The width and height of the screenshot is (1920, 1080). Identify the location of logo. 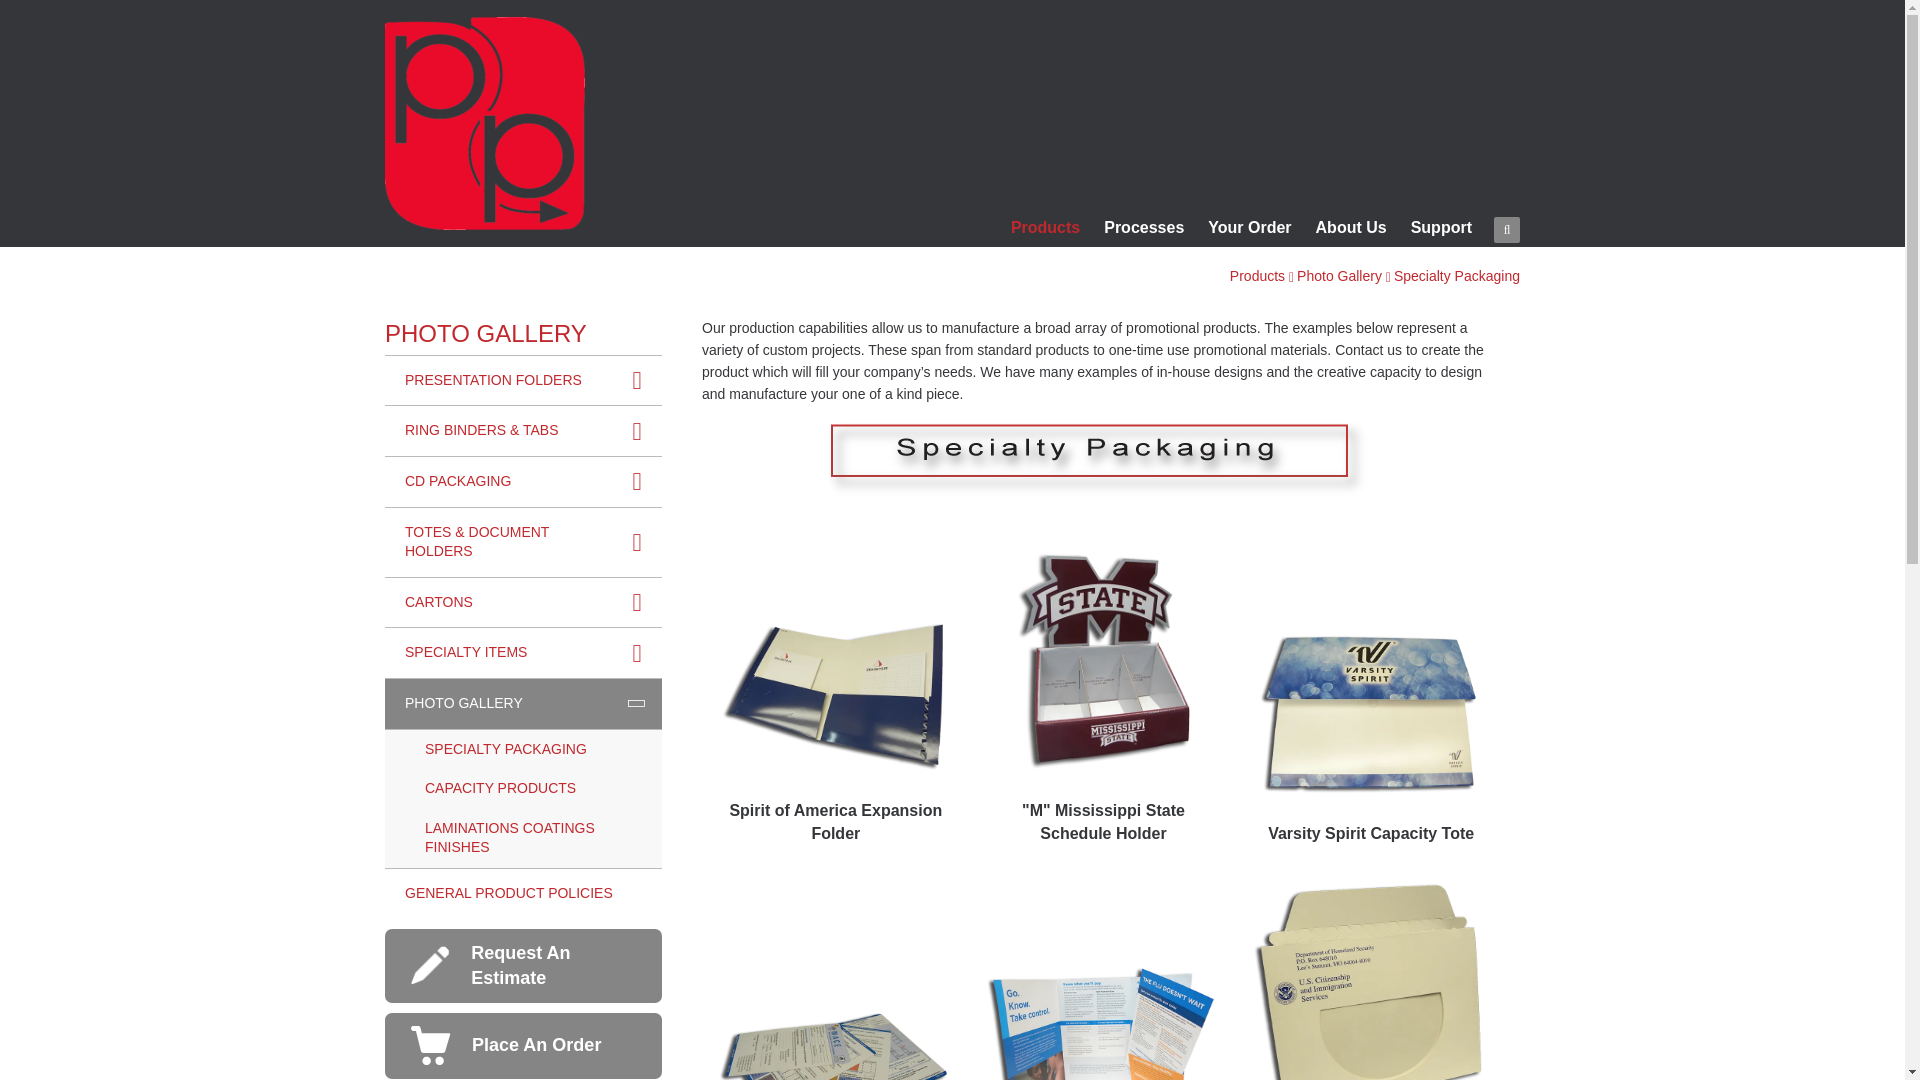
(485, 124).